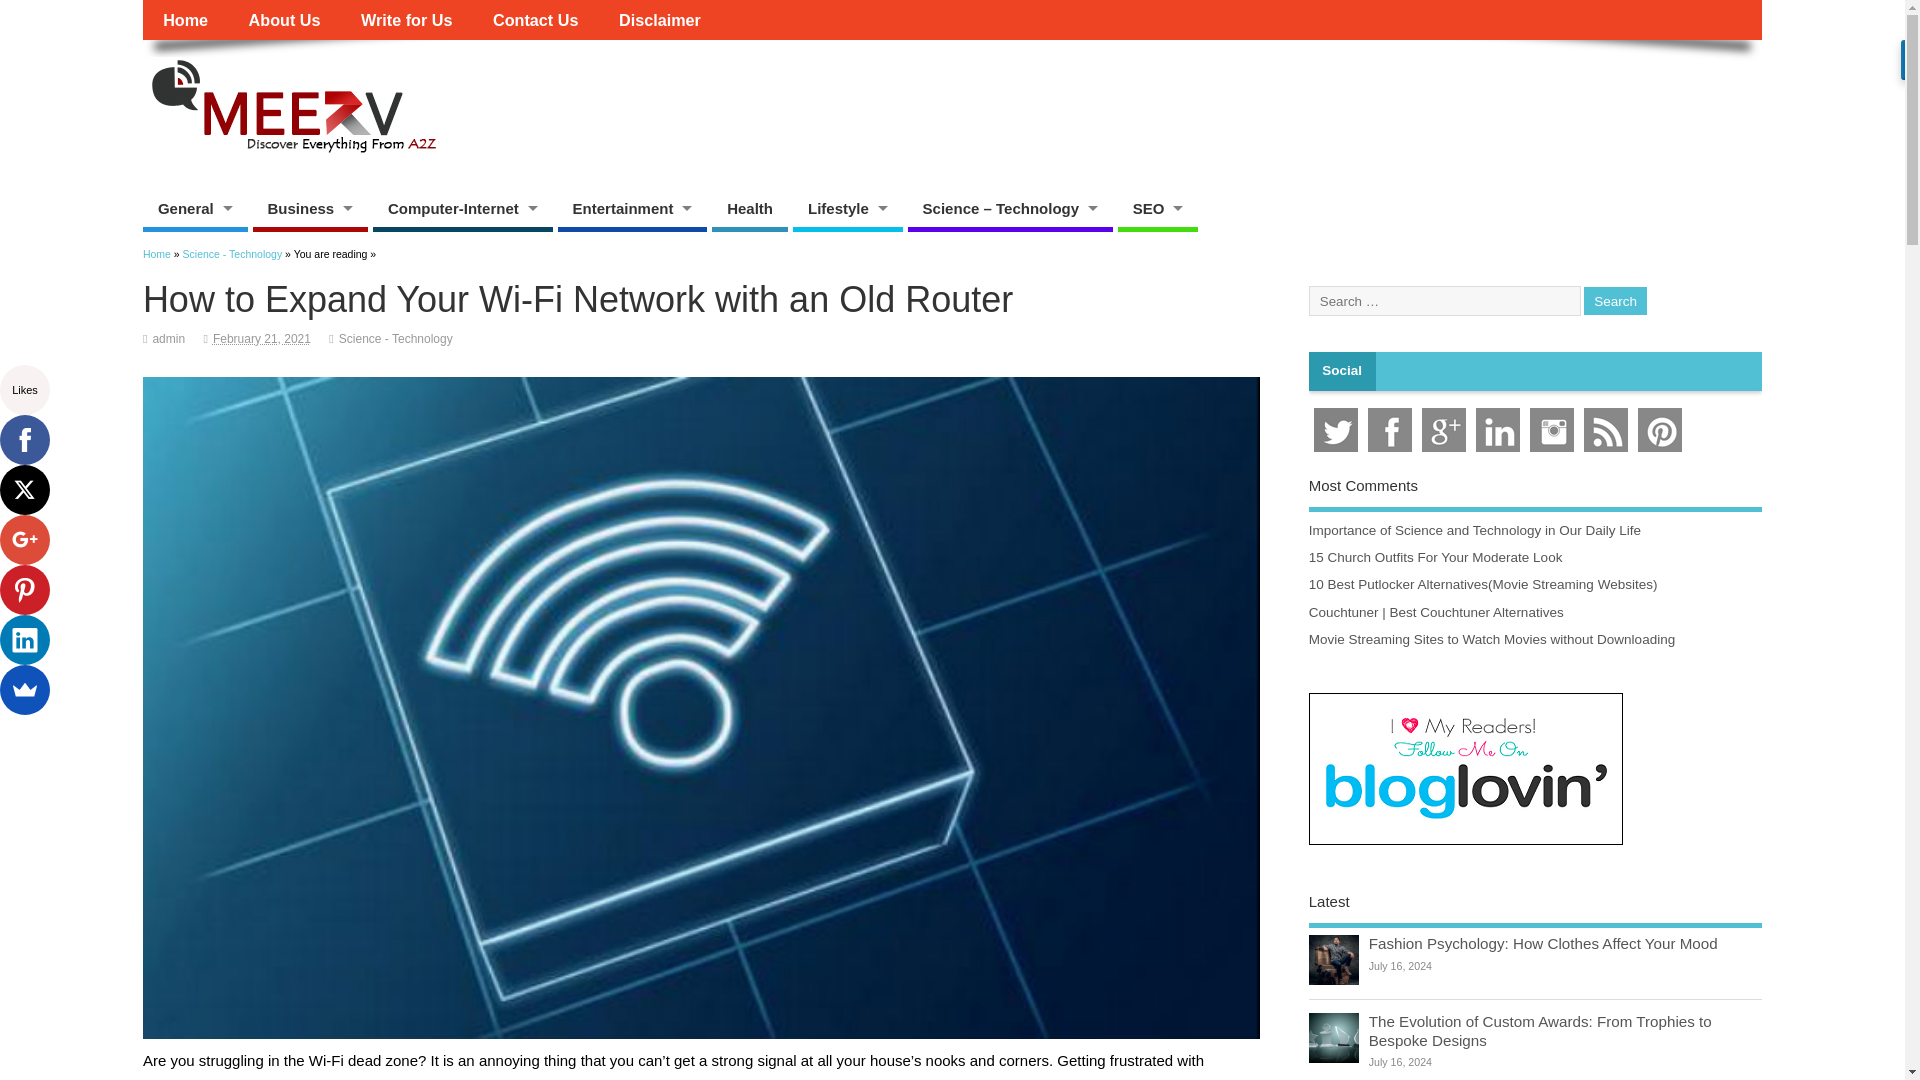  Describe the element at coordinates (462, 208) in the screenshot. I see `Computer-Internet` at that location.